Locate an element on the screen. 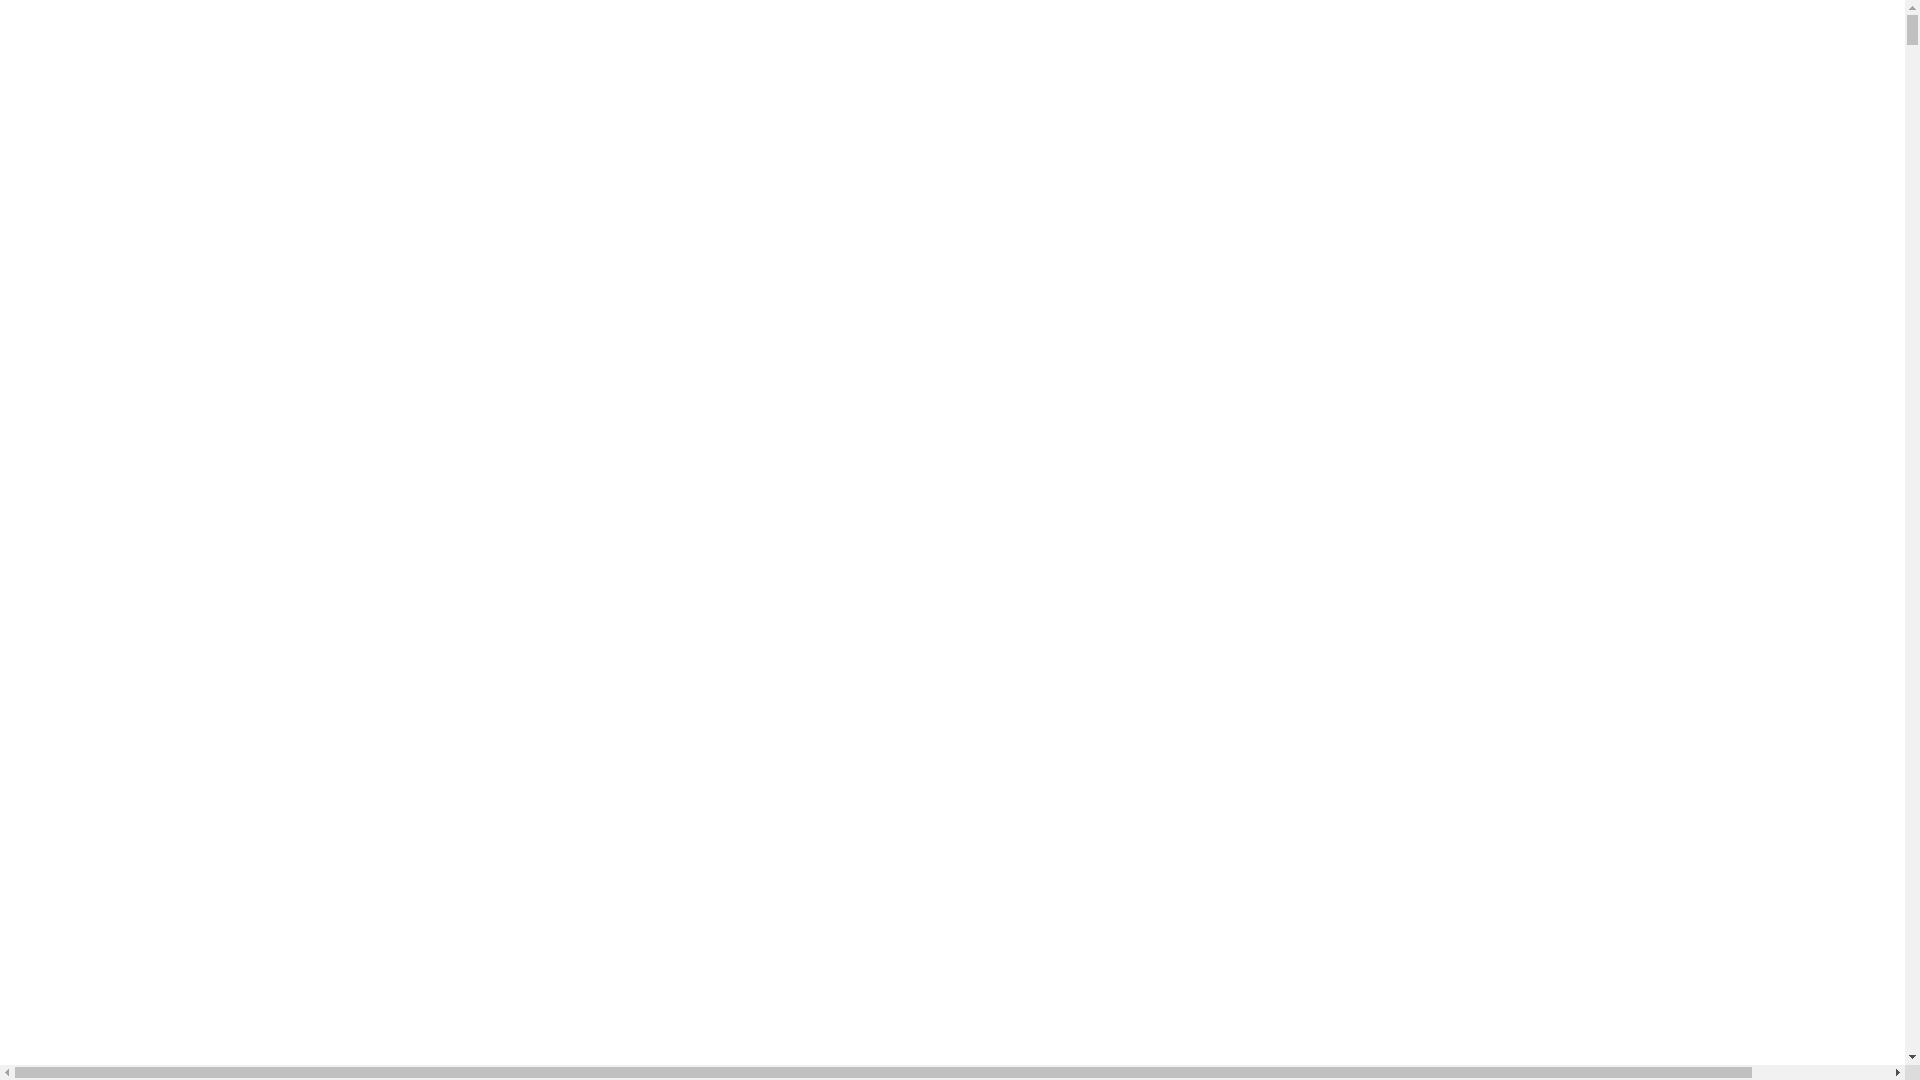 The width and height of the screenshot is (1920, 1080). Landelijke tuinen is located at coordinates (64, 178).